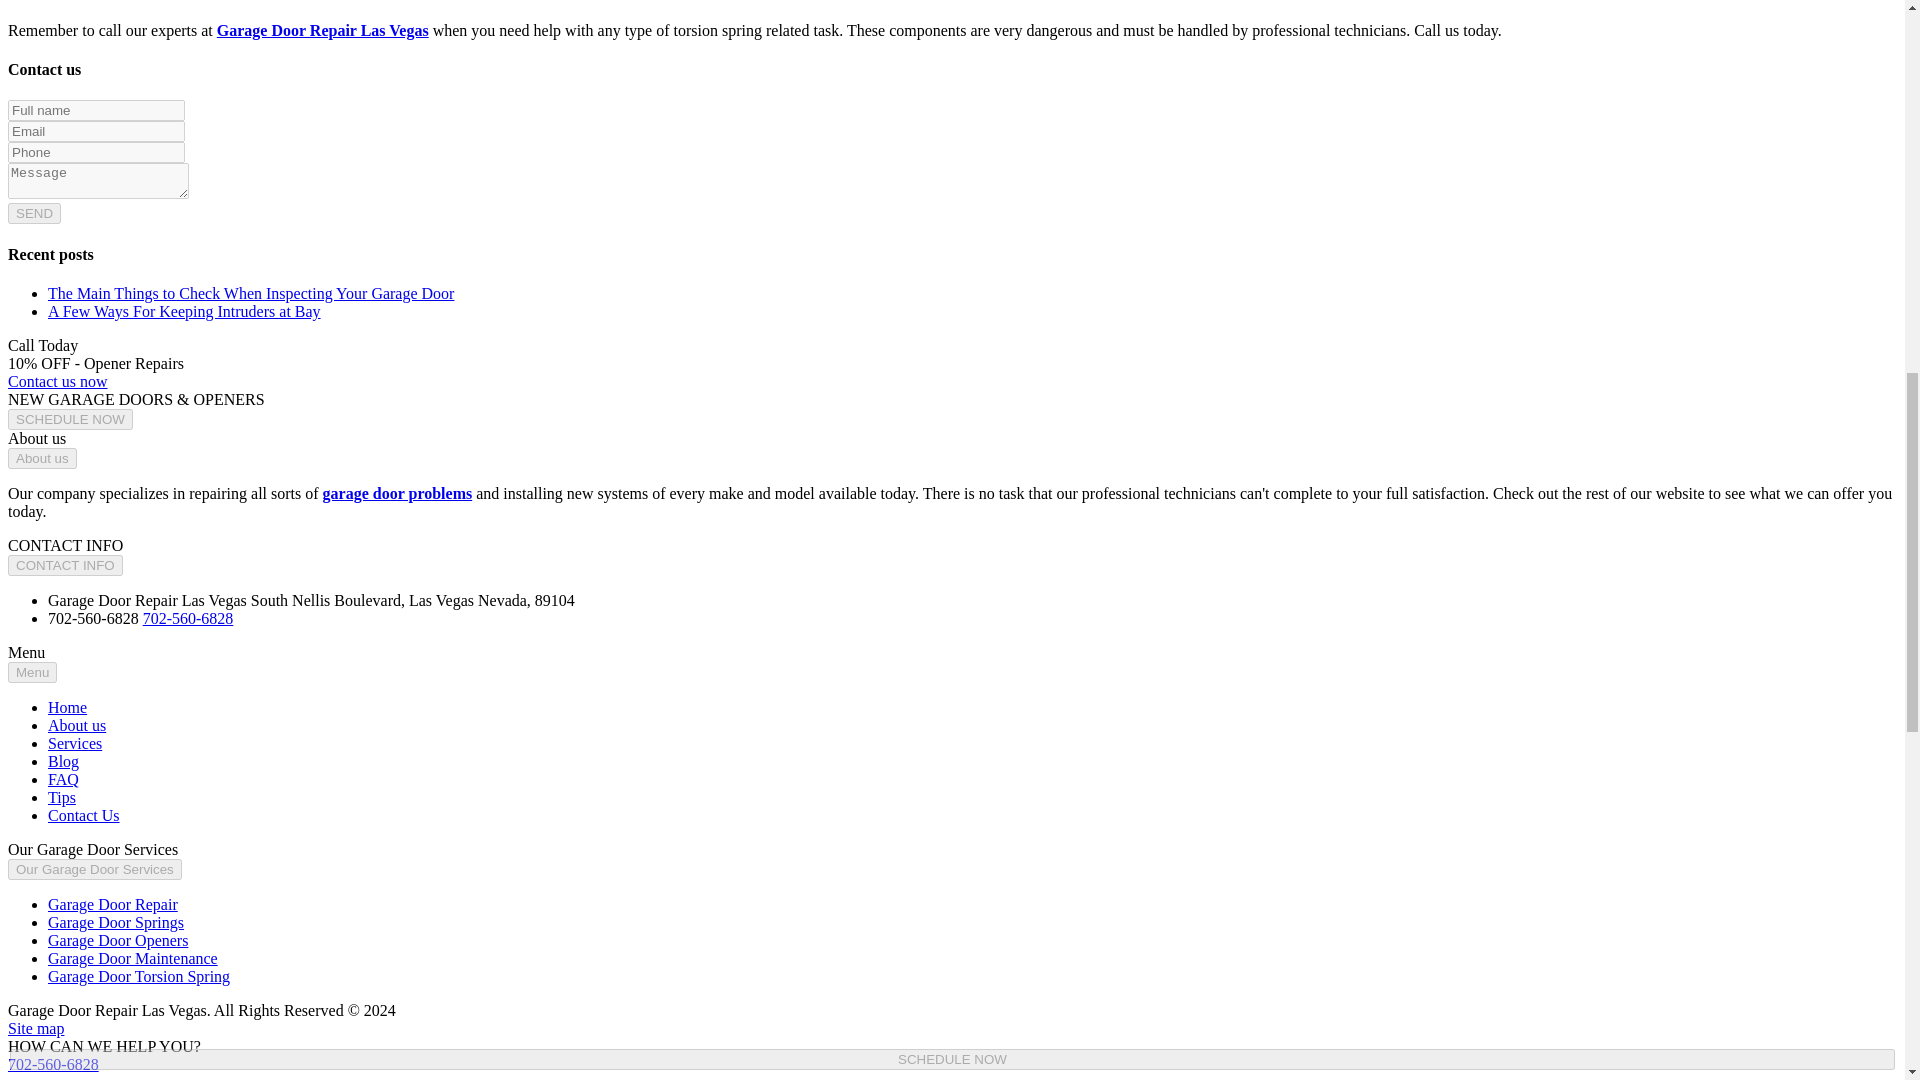 The height and width of the screenshot is (1080, 1920). What do you see at coordinates (397, 493) in the screenshot?
I see `Garage door repair specialists near you` at bounding box center [397, 493].